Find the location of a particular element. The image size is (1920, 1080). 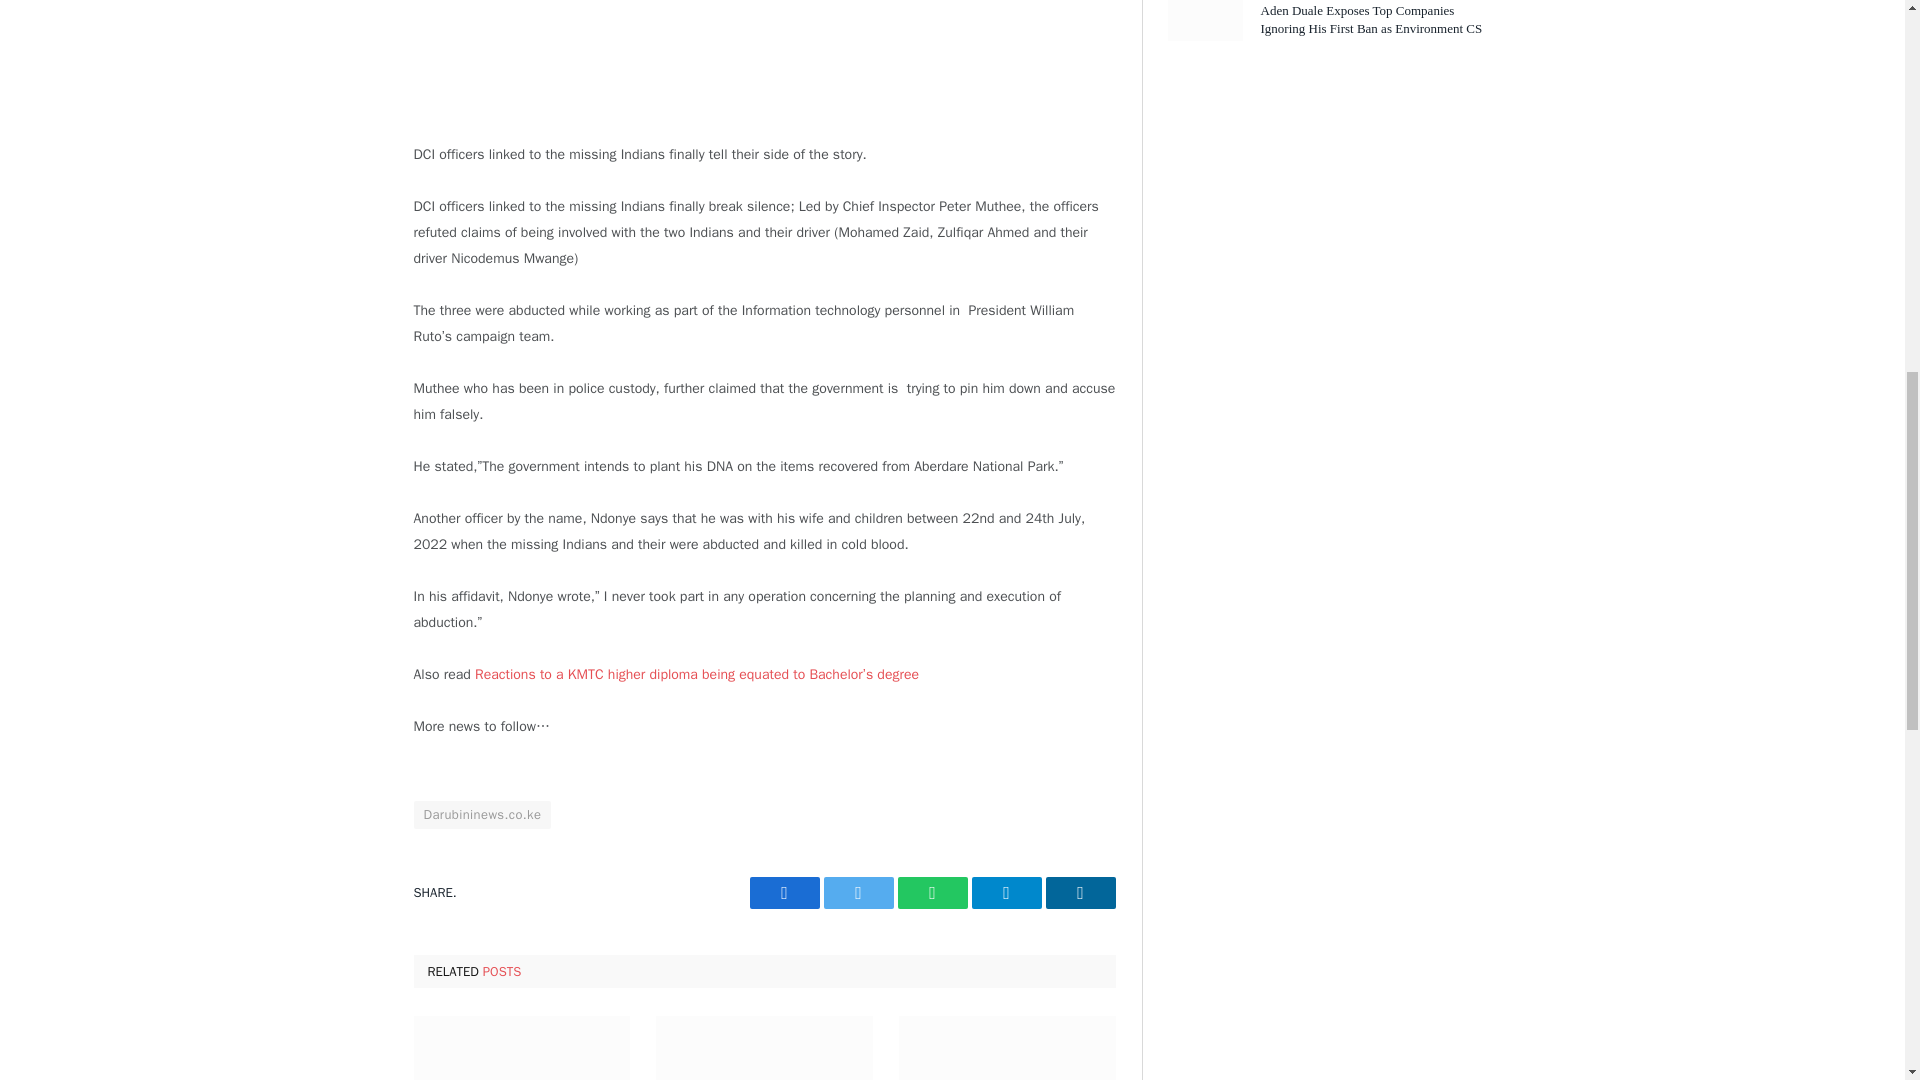

Telegram is located at coordinates (1006, 892).